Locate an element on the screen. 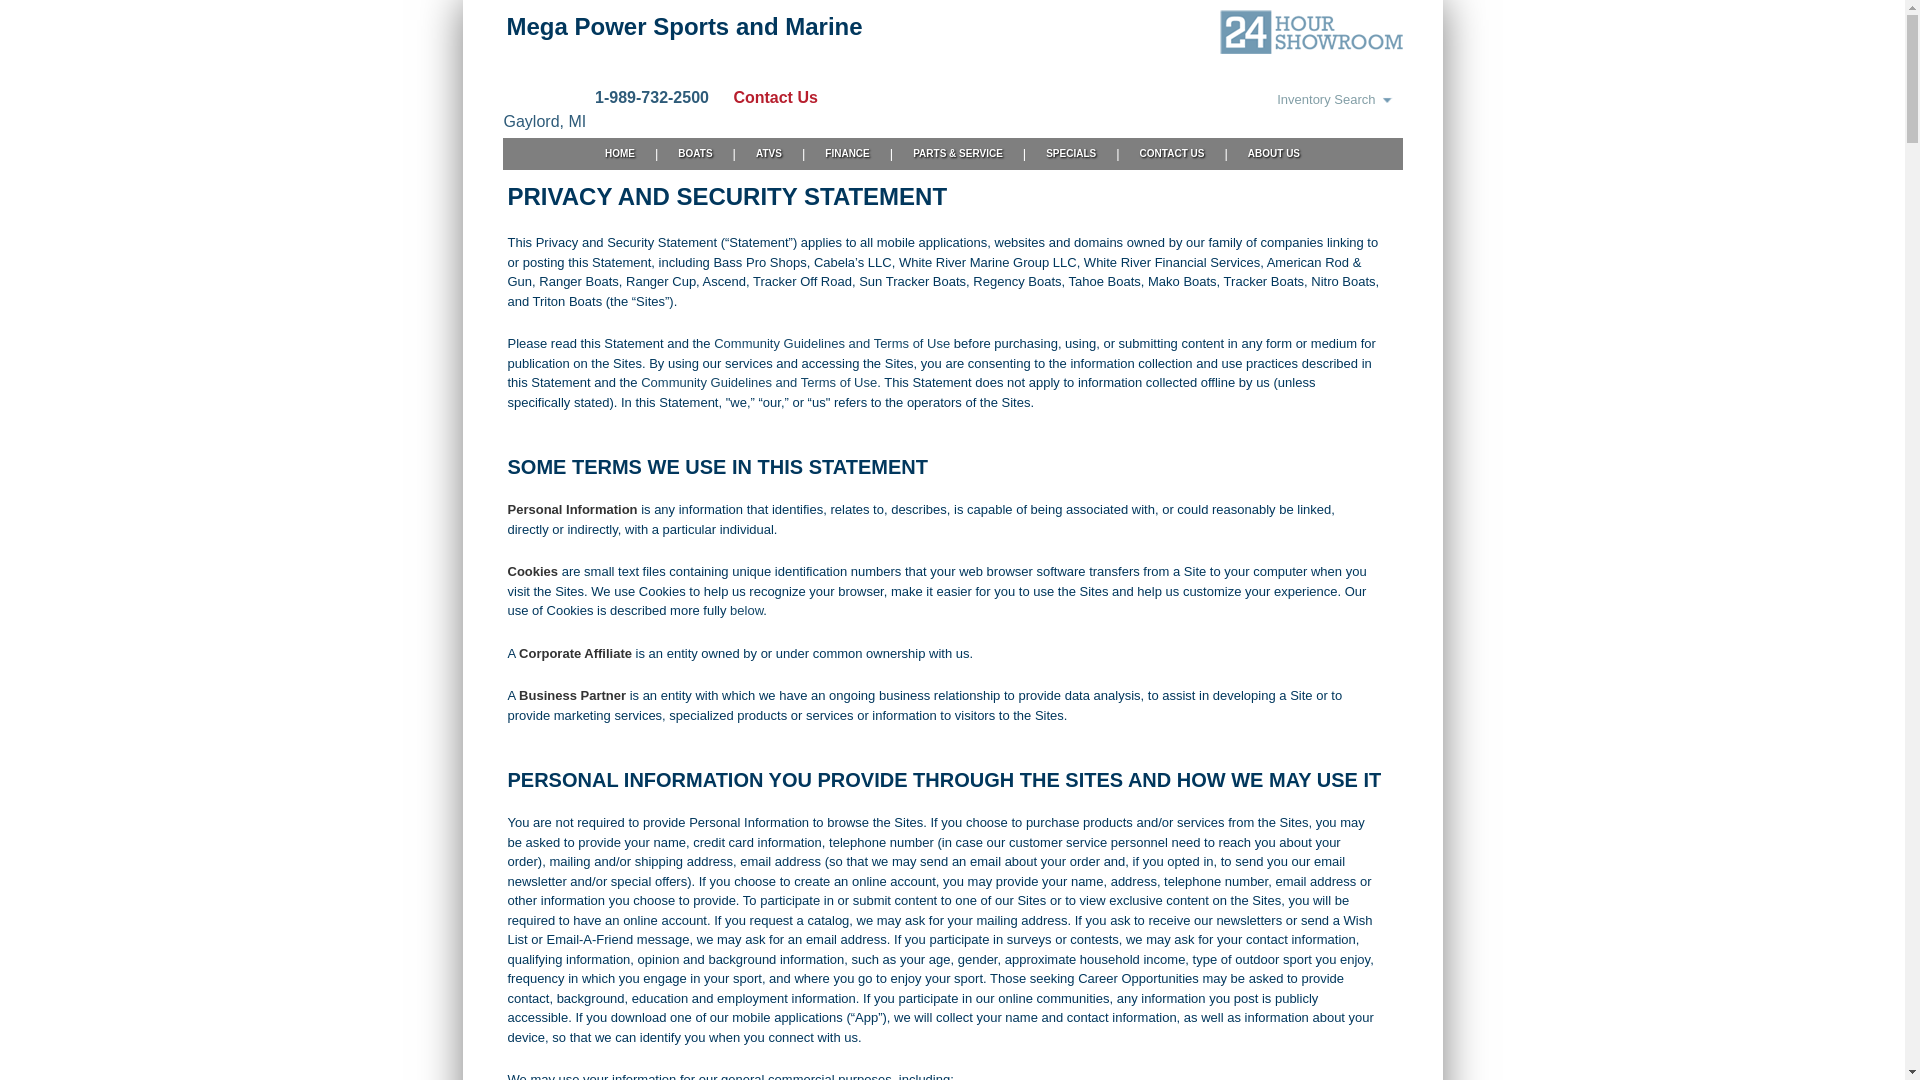 The image size is (1920, 1080). Mega Power Sports and Marine is located at coordinates (684, 26).